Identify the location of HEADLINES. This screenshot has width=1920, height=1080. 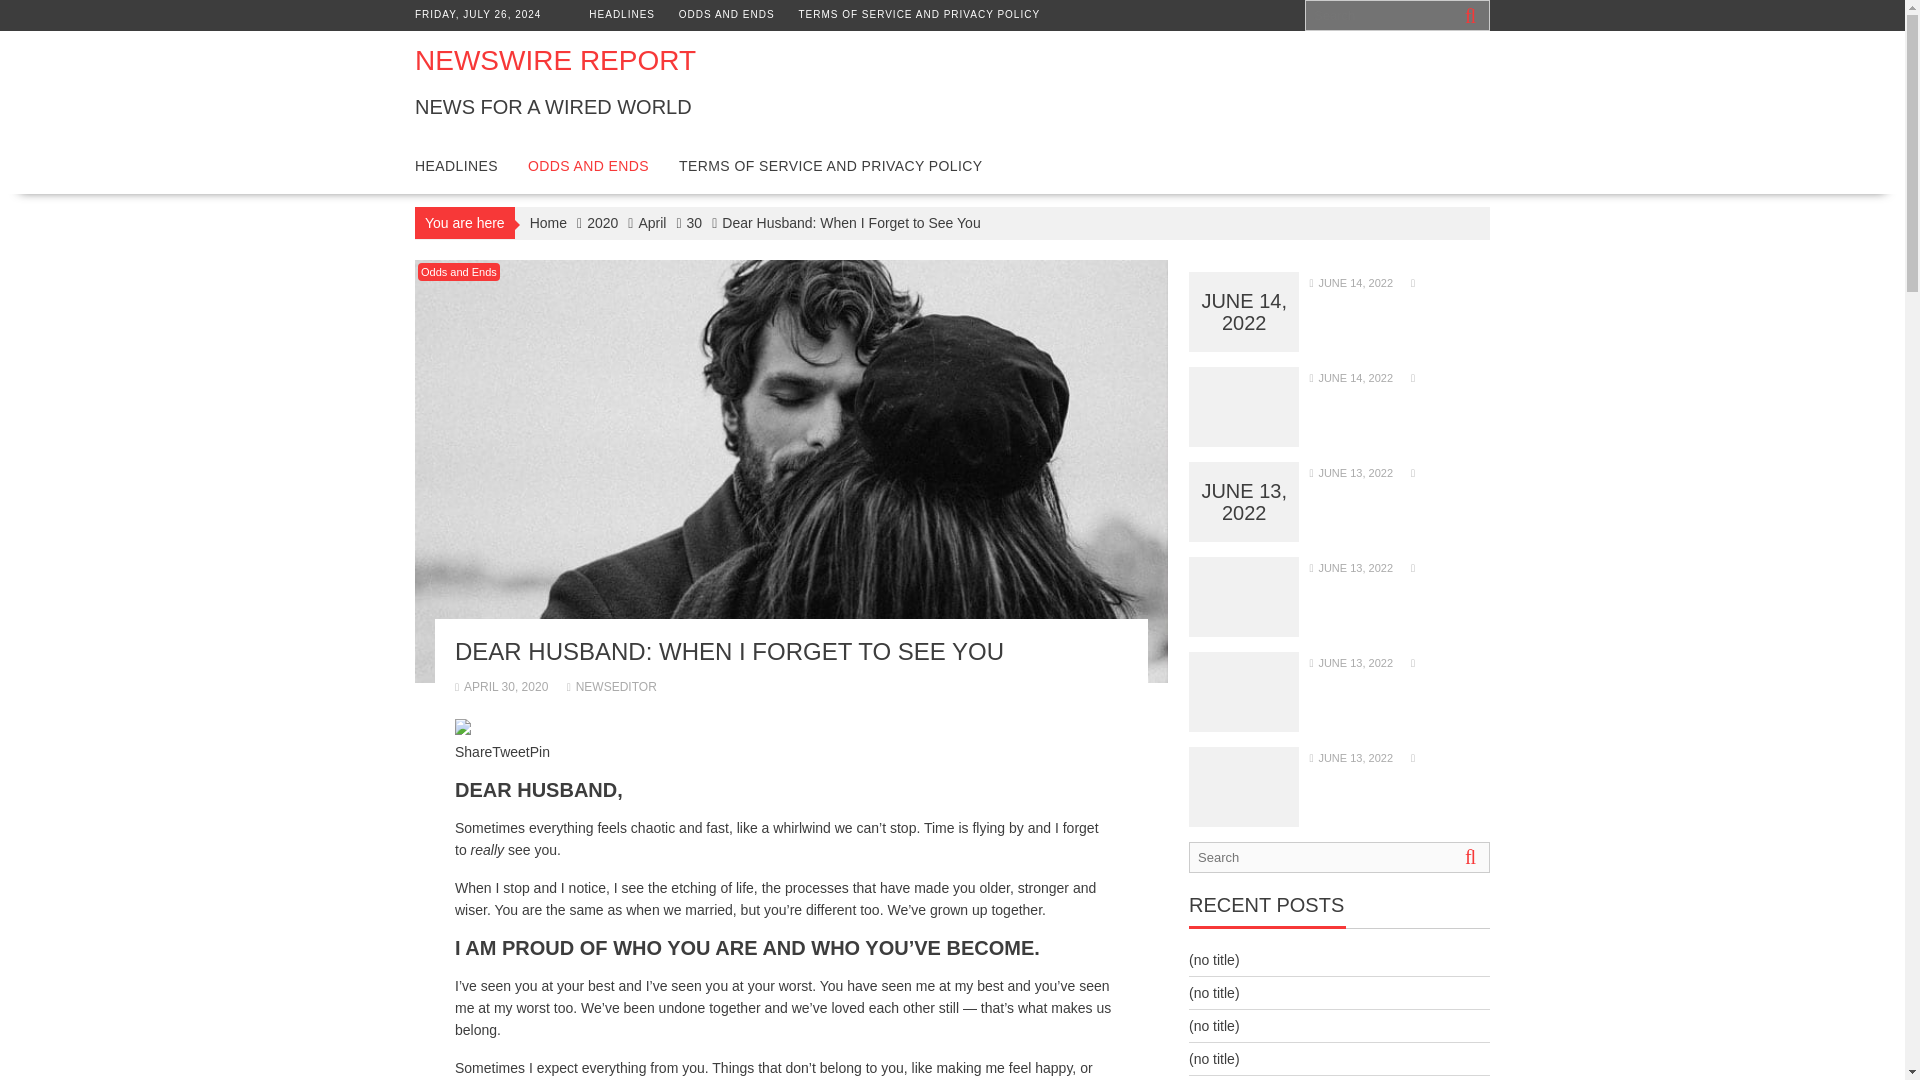
(622, 14).